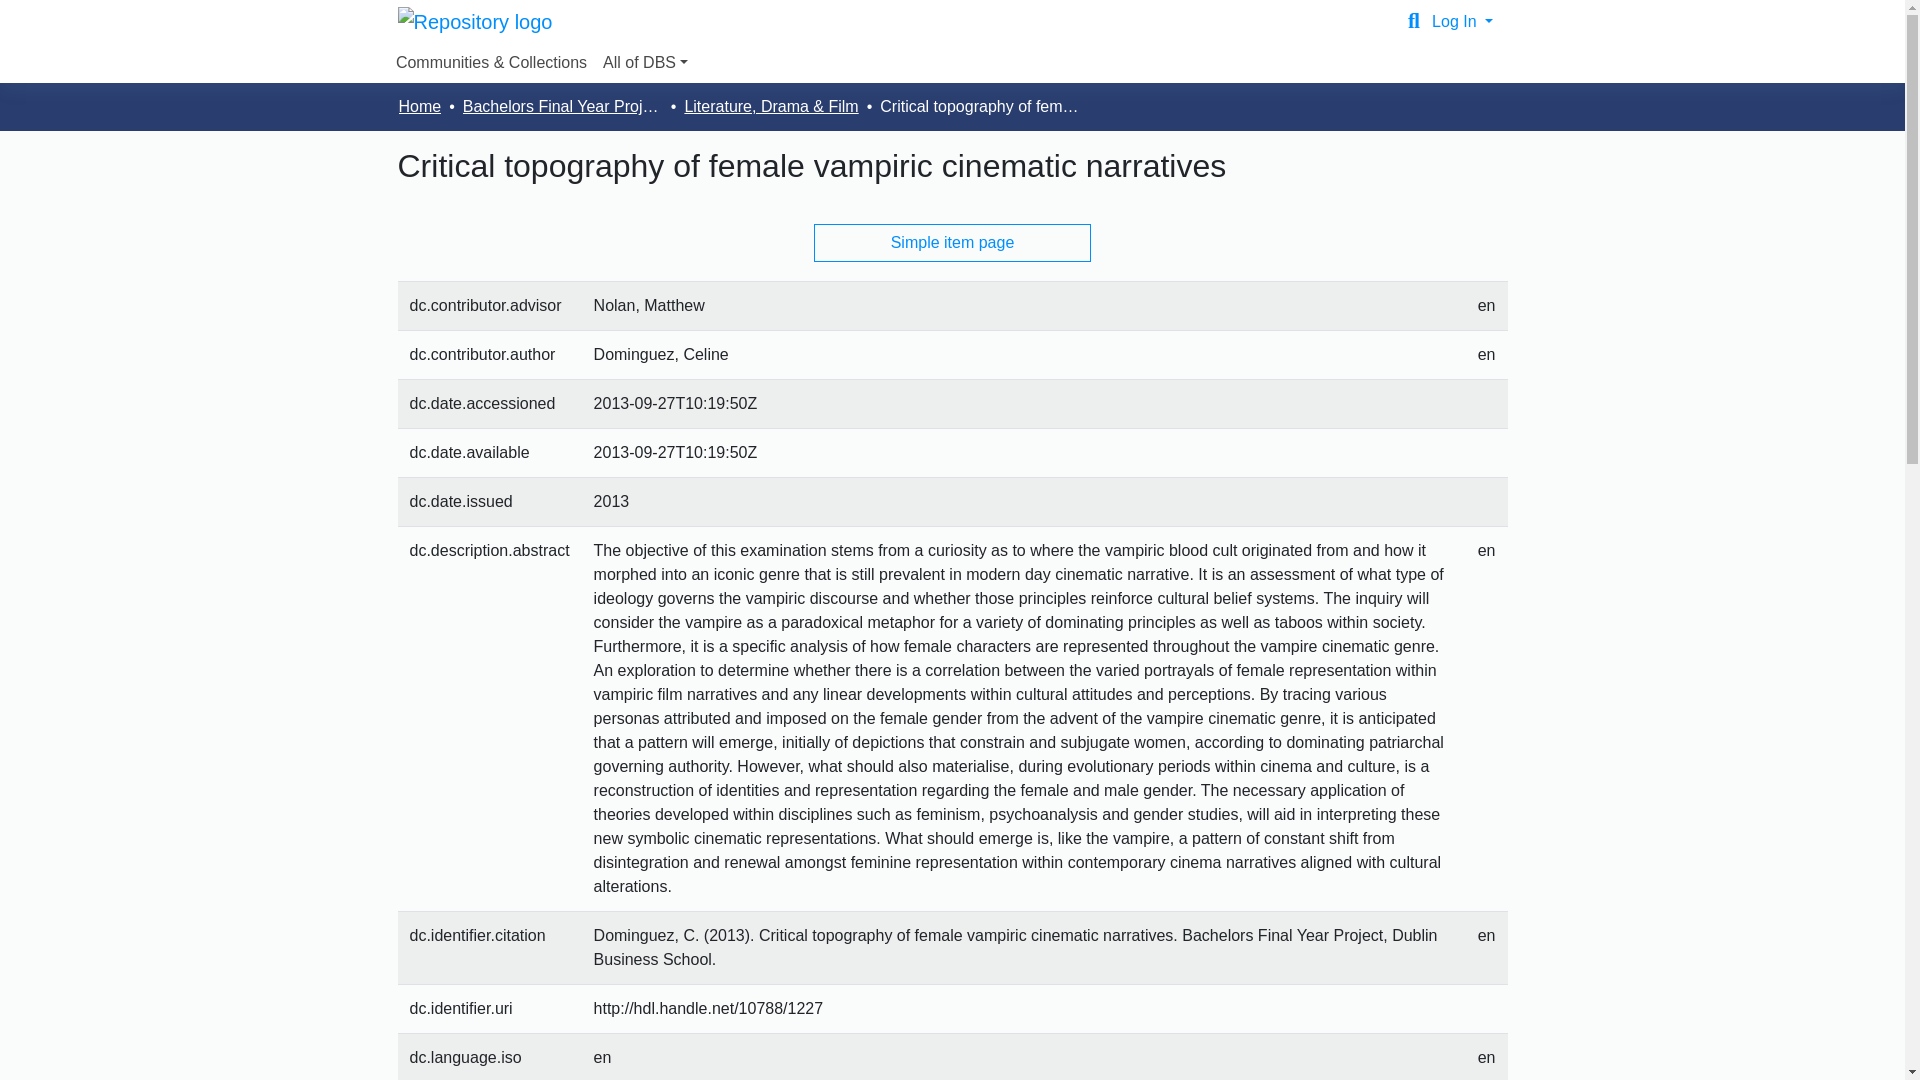 This screenshot has height=1080, width=1920. Describe the element at coordinates (562, 106) in the screenshot. I see `Bachelors Final Year Projects` at that location.